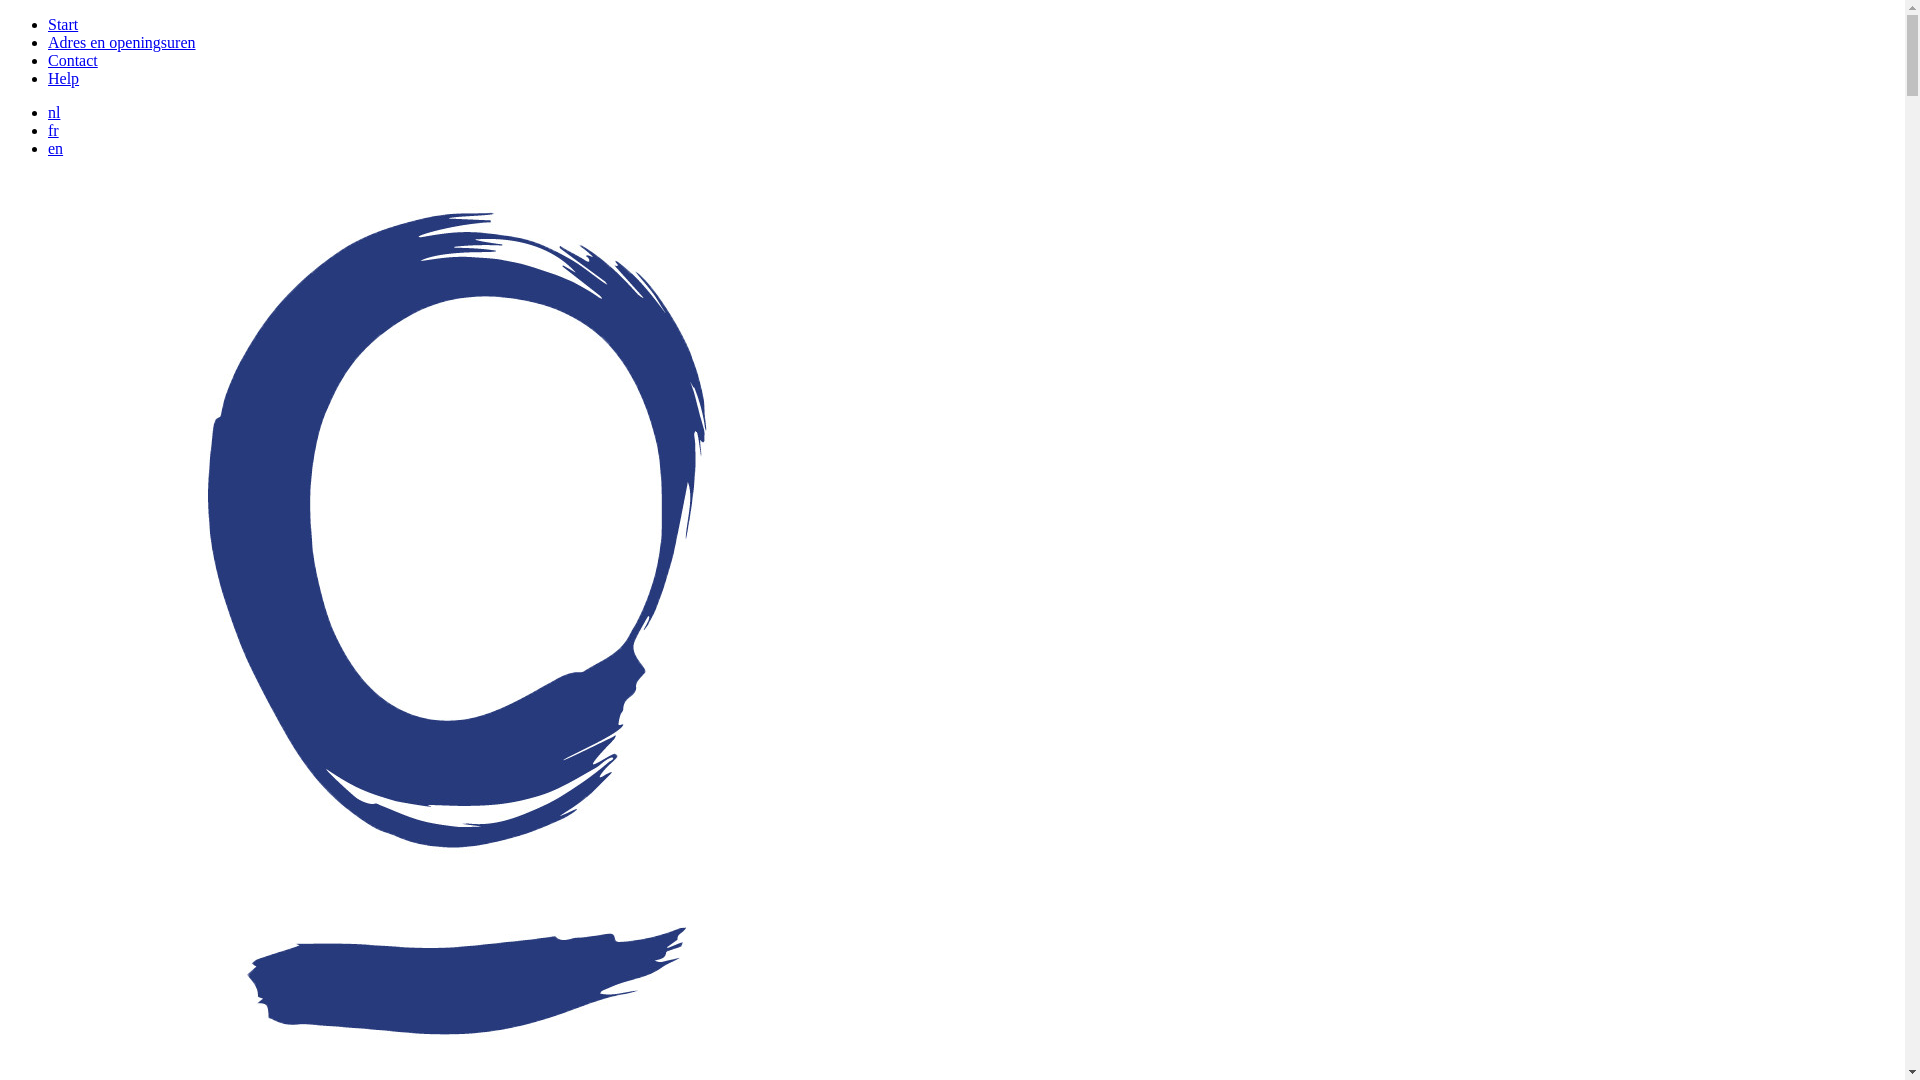 The width and height of the screenshot is (1920, 1080). What do you see at coordinates (56, 148) in the screenshot?
I see `en` at bounding box center [56, 148].